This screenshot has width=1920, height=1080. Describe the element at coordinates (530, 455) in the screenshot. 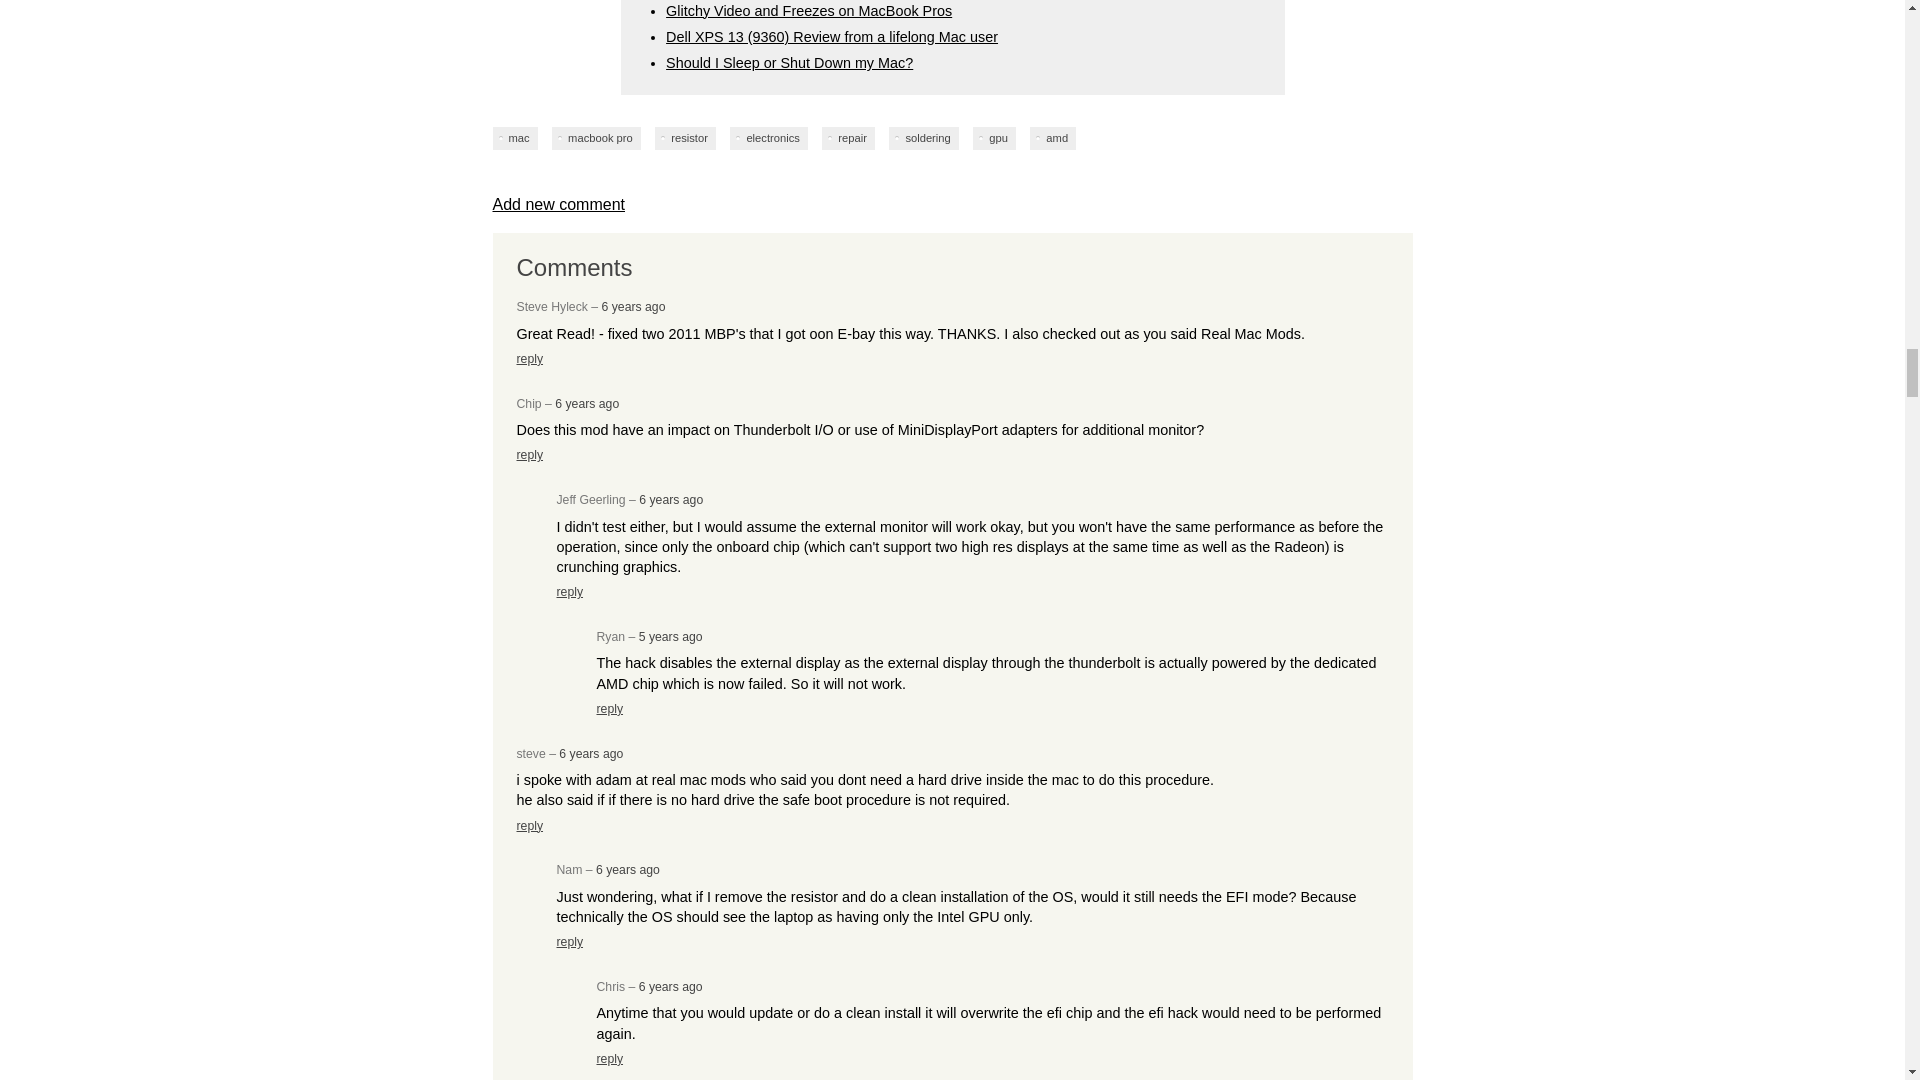

I see `reply` at that location.